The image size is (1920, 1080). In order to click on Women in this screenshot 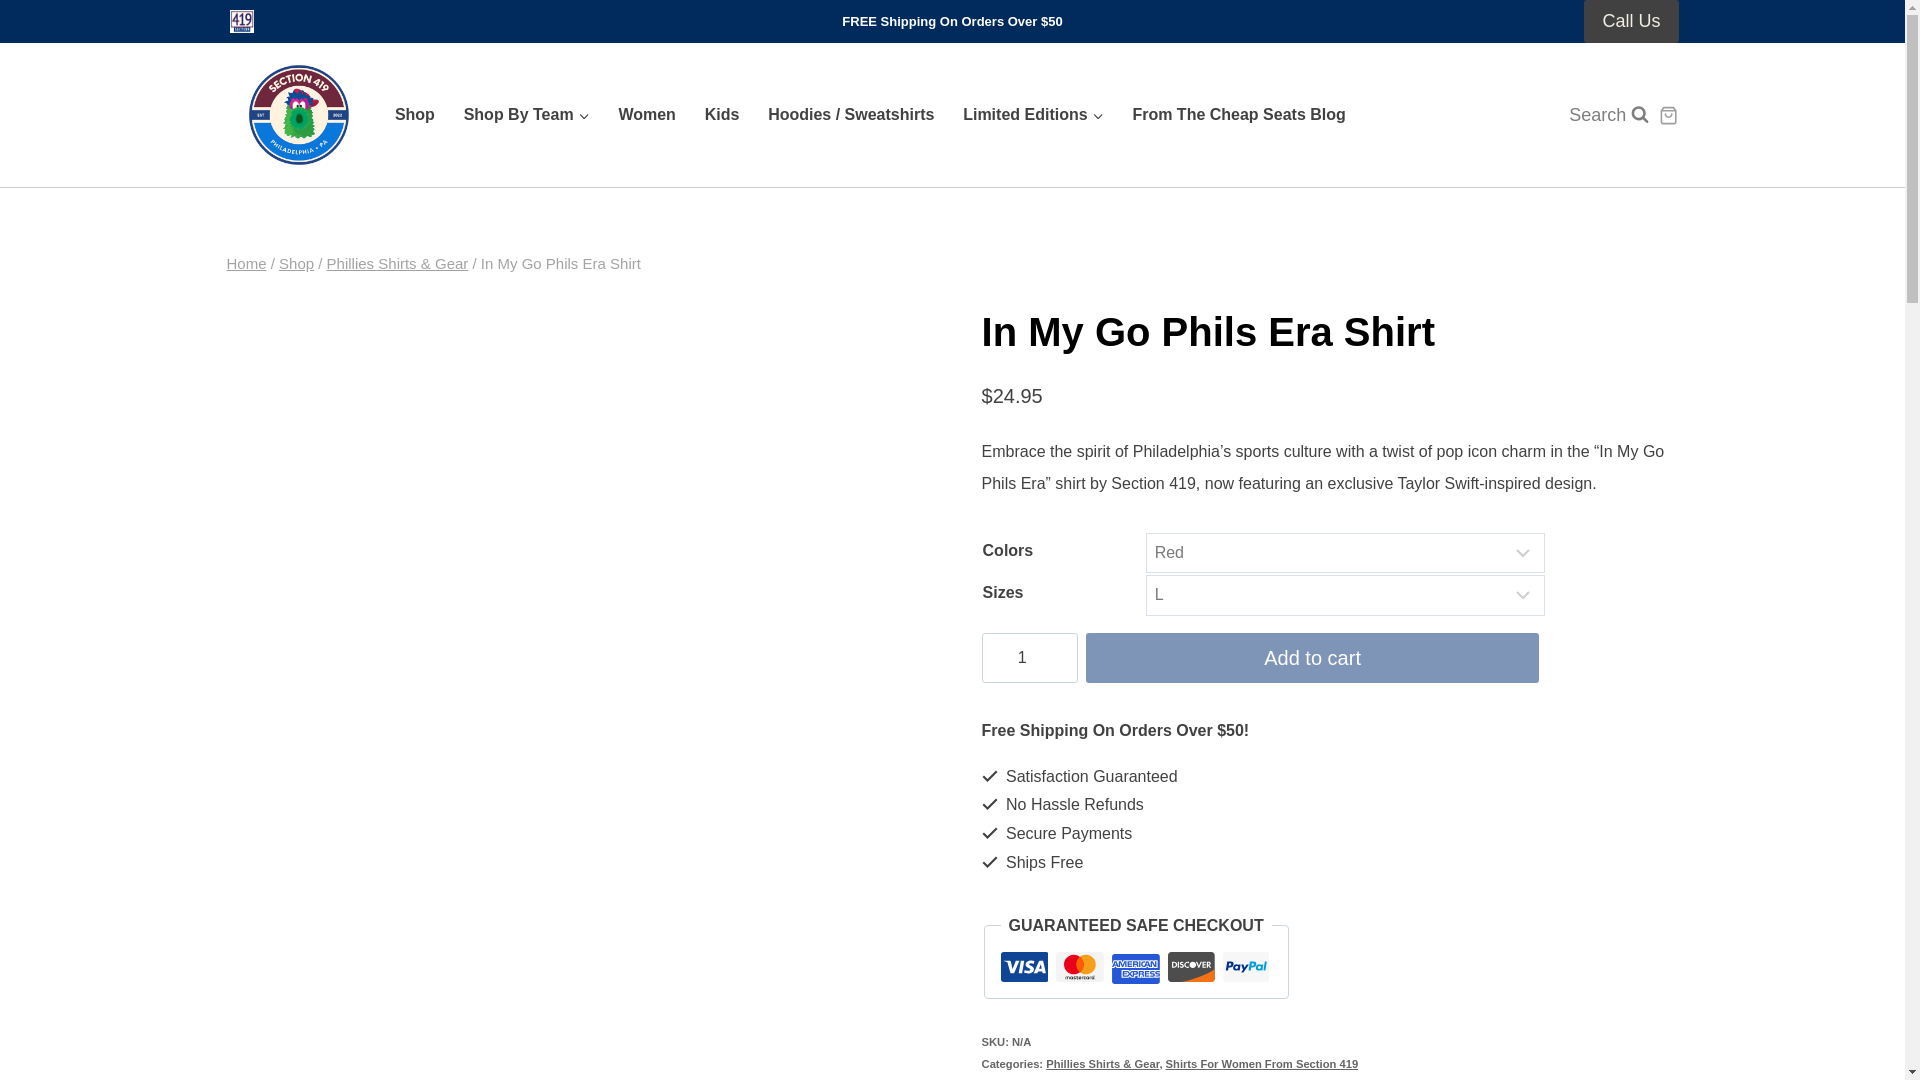, I will do `click(646, 114)`.